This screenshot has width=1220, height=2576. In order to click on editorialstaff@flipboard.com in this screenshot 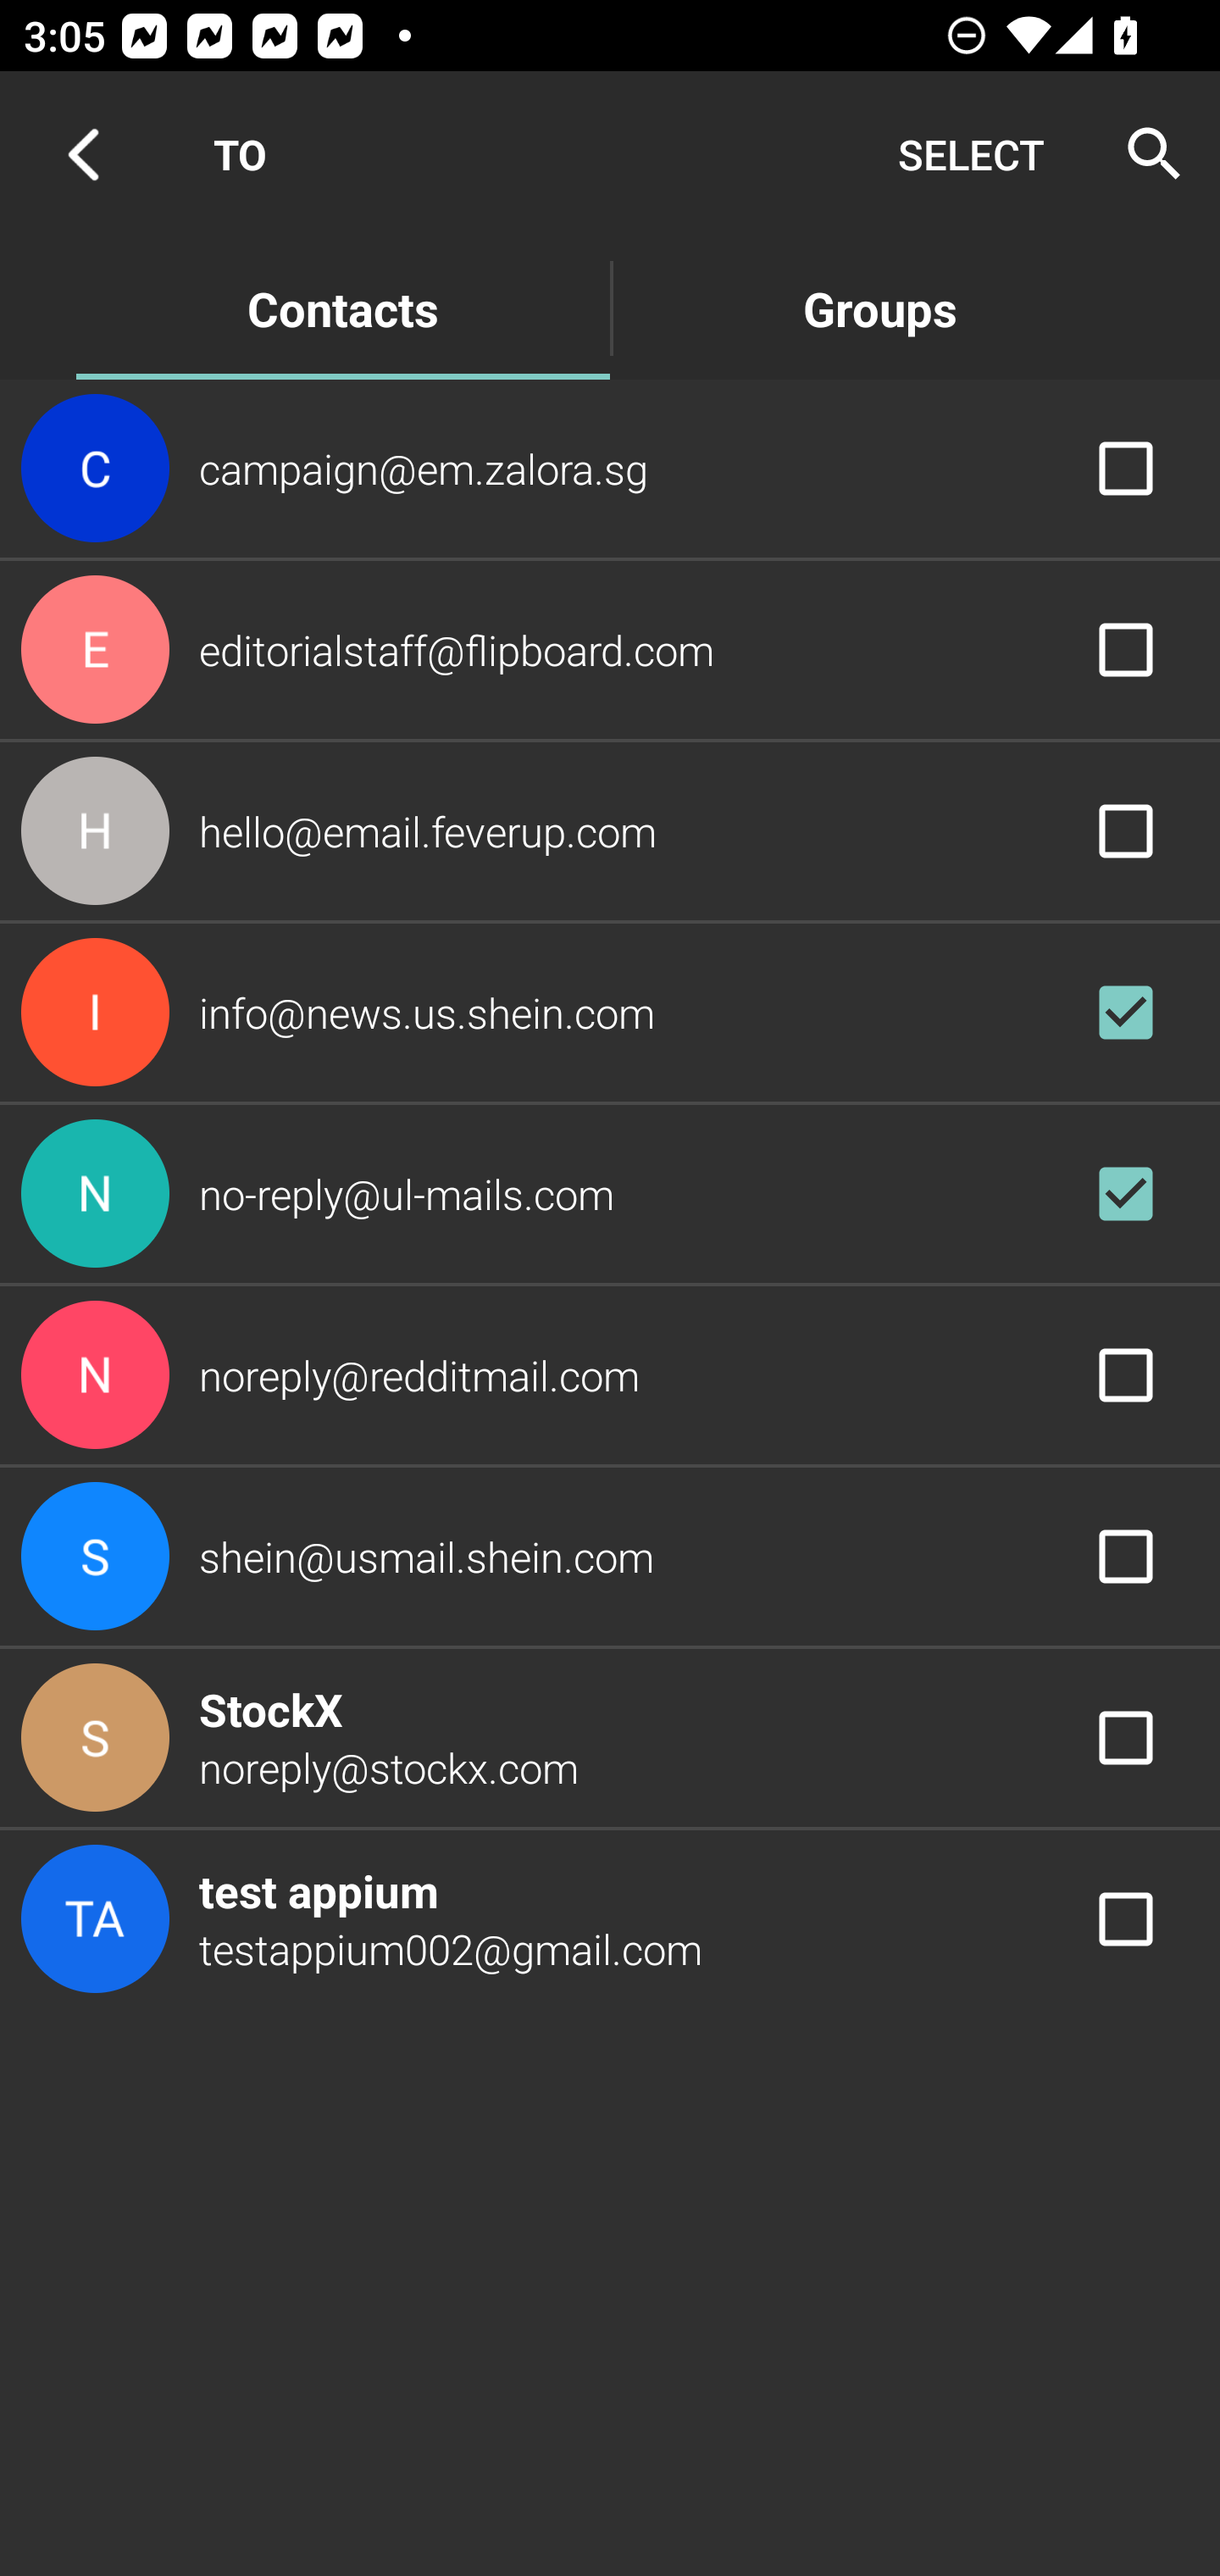, I will do `click(610, 650)`.